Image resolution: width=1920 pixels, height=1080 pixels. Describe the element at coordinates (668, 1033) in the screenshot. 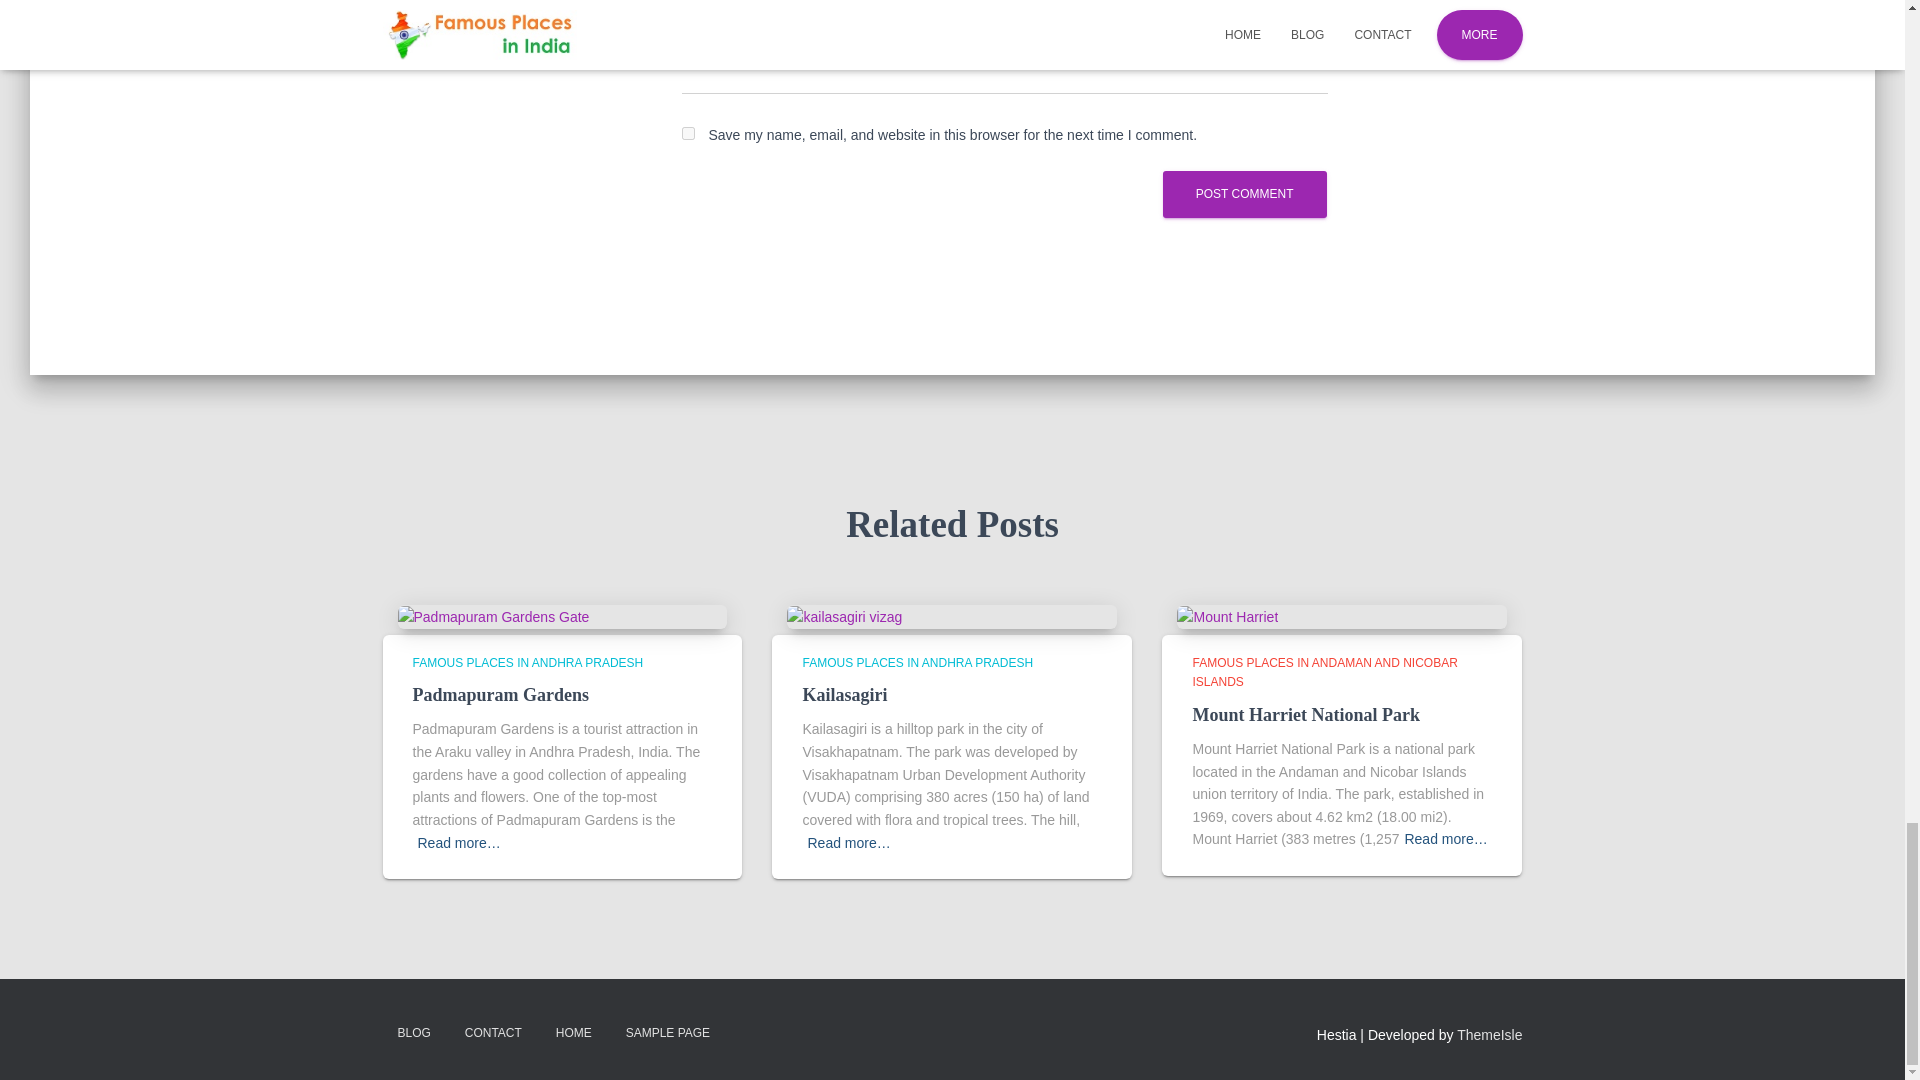

I see `SAMPLE PAGE` at that location.